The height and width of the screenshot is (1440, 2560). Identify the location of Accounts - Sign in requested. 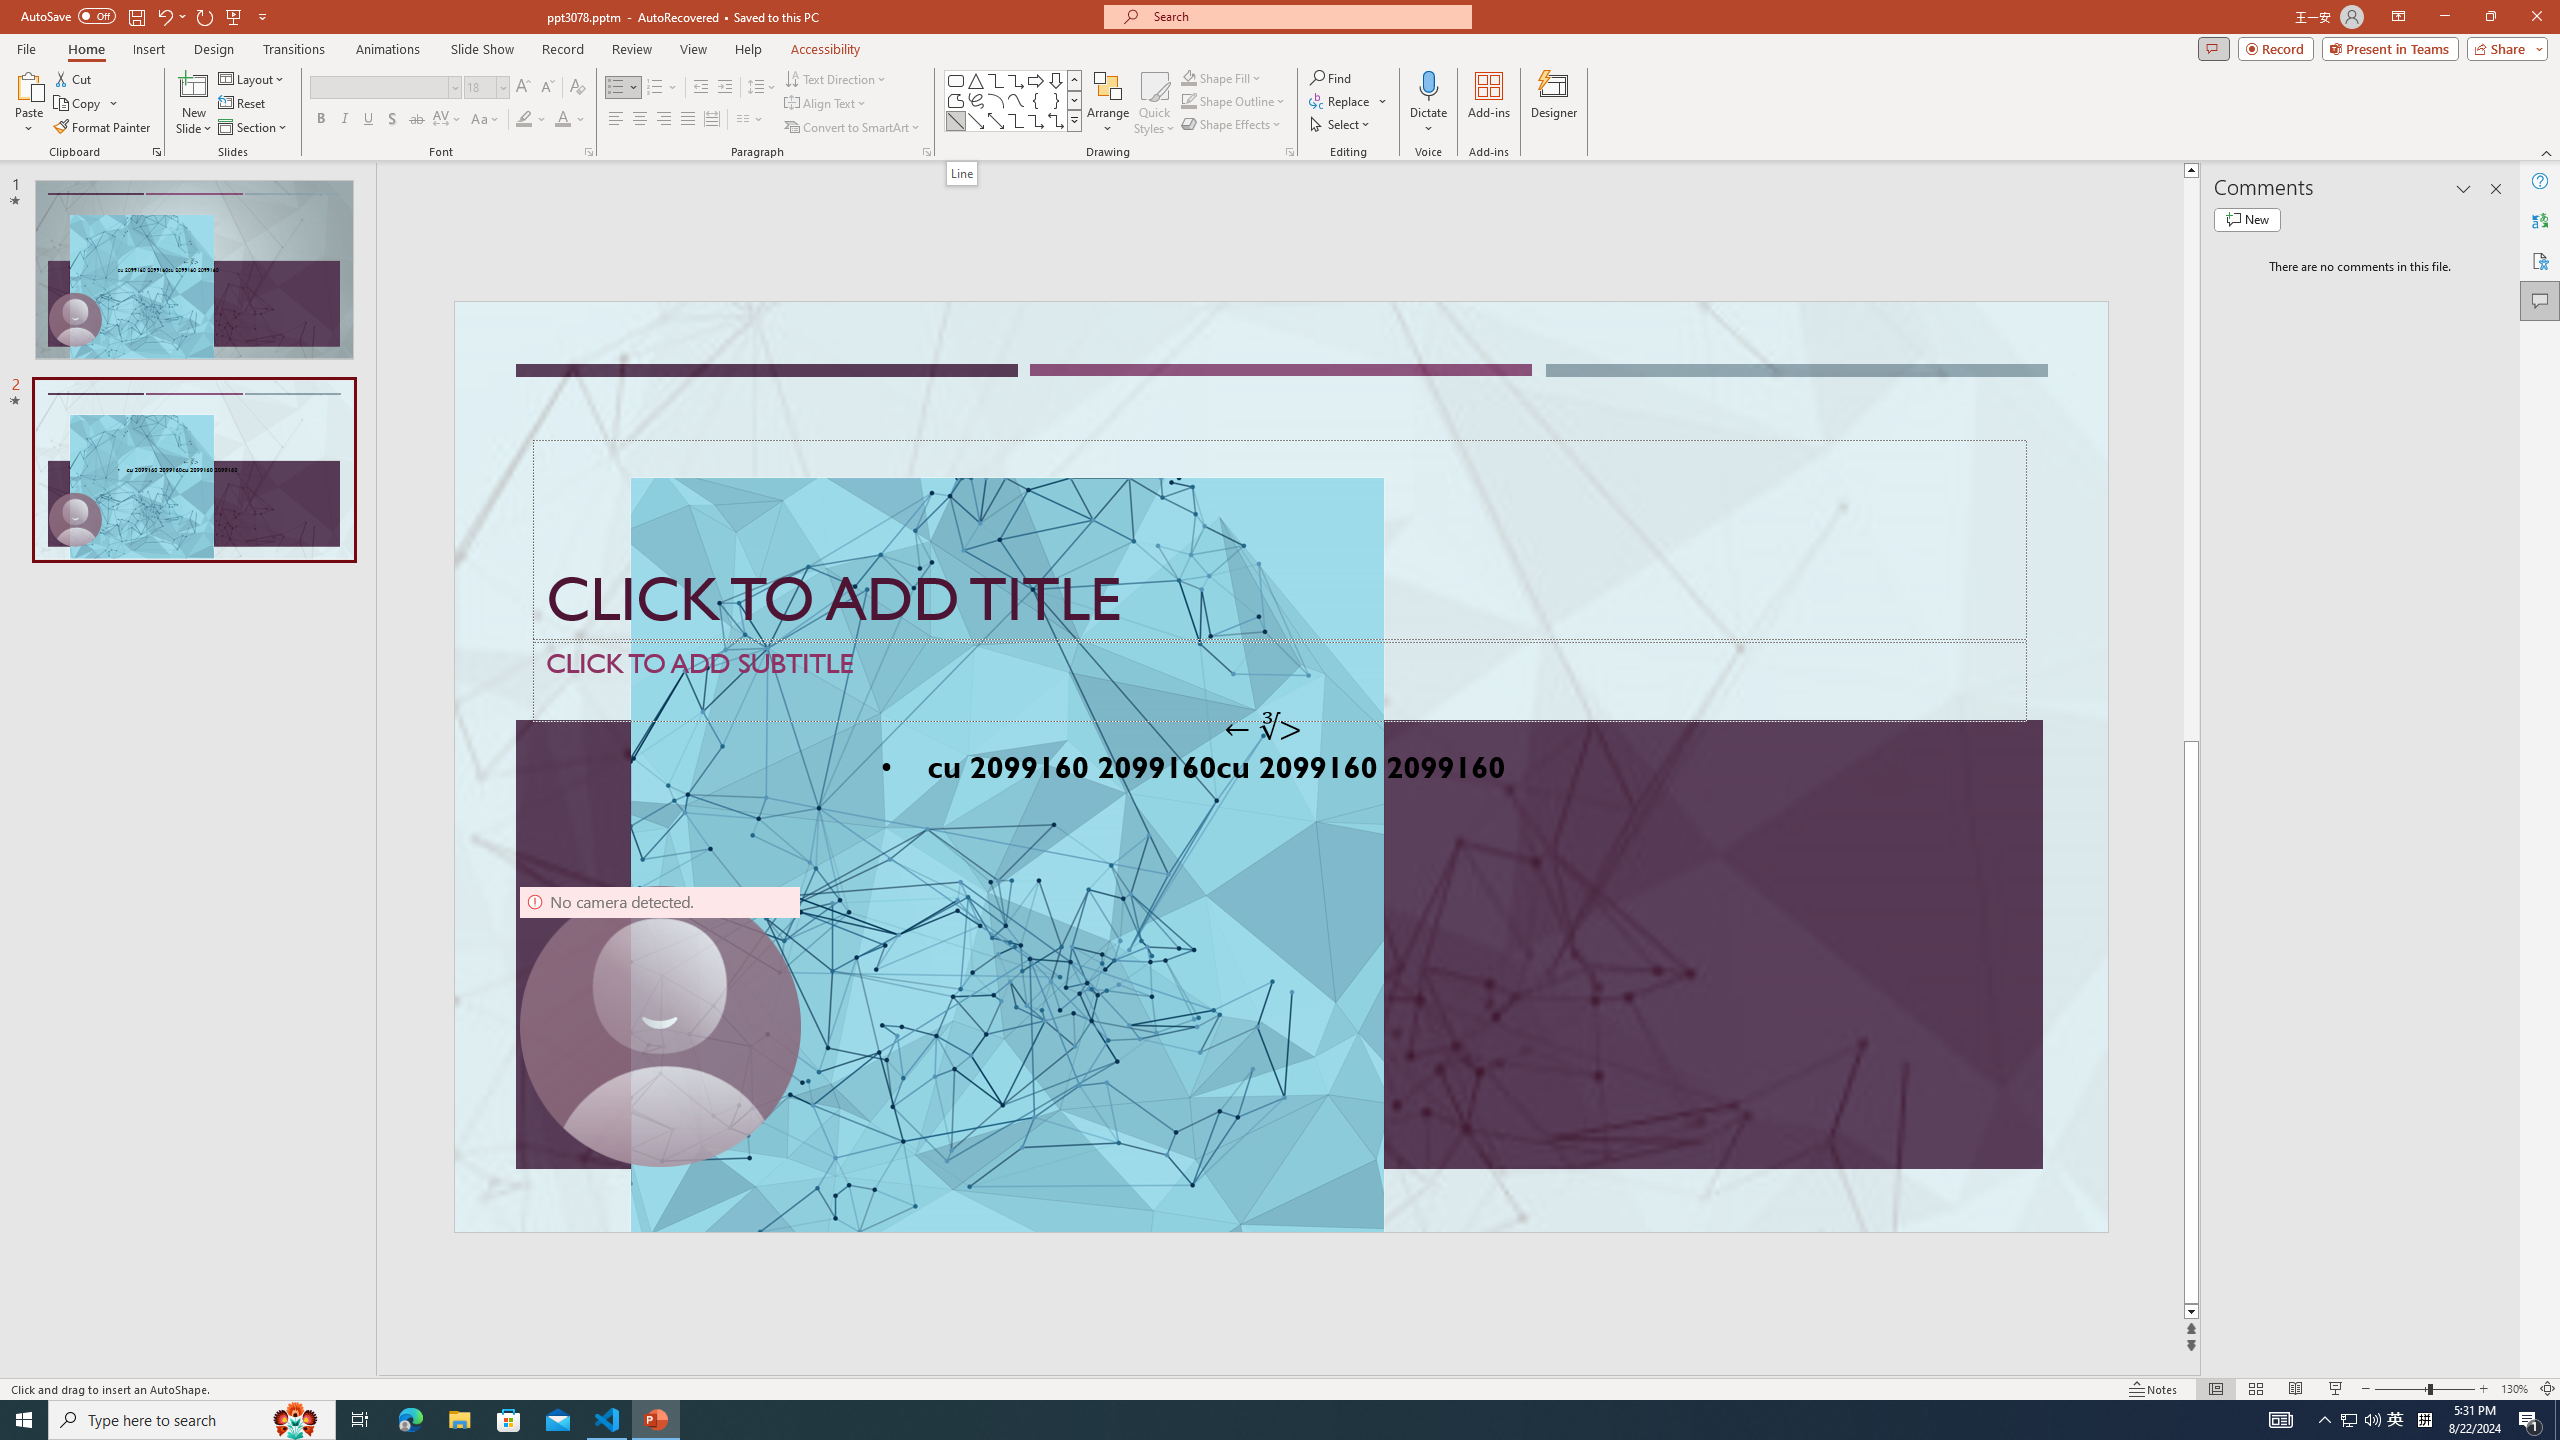
(136, 1214).